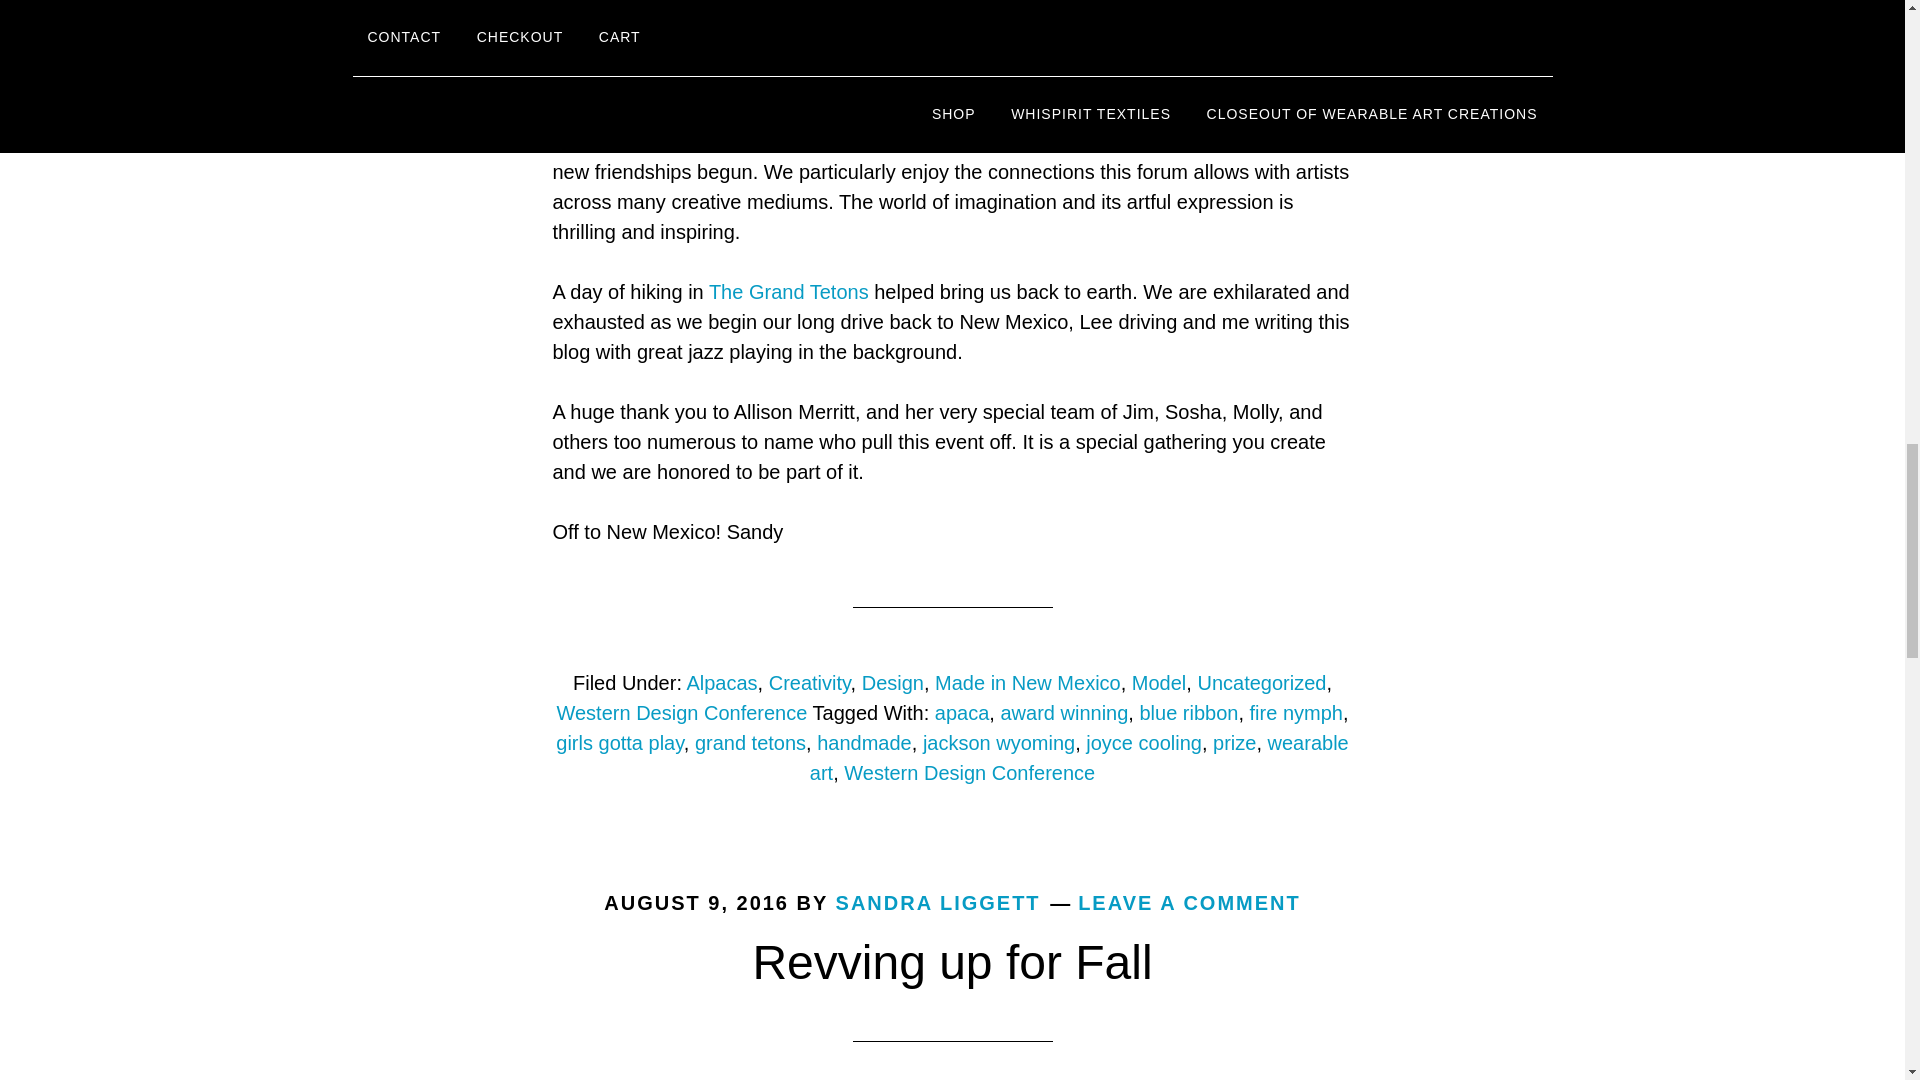 The width and height of the screenshot is (1920, 1080). What do you see at coordinates (952, 962) in the screenshot?
I see `Revving up for Fall` at bounding box center [952, 962].